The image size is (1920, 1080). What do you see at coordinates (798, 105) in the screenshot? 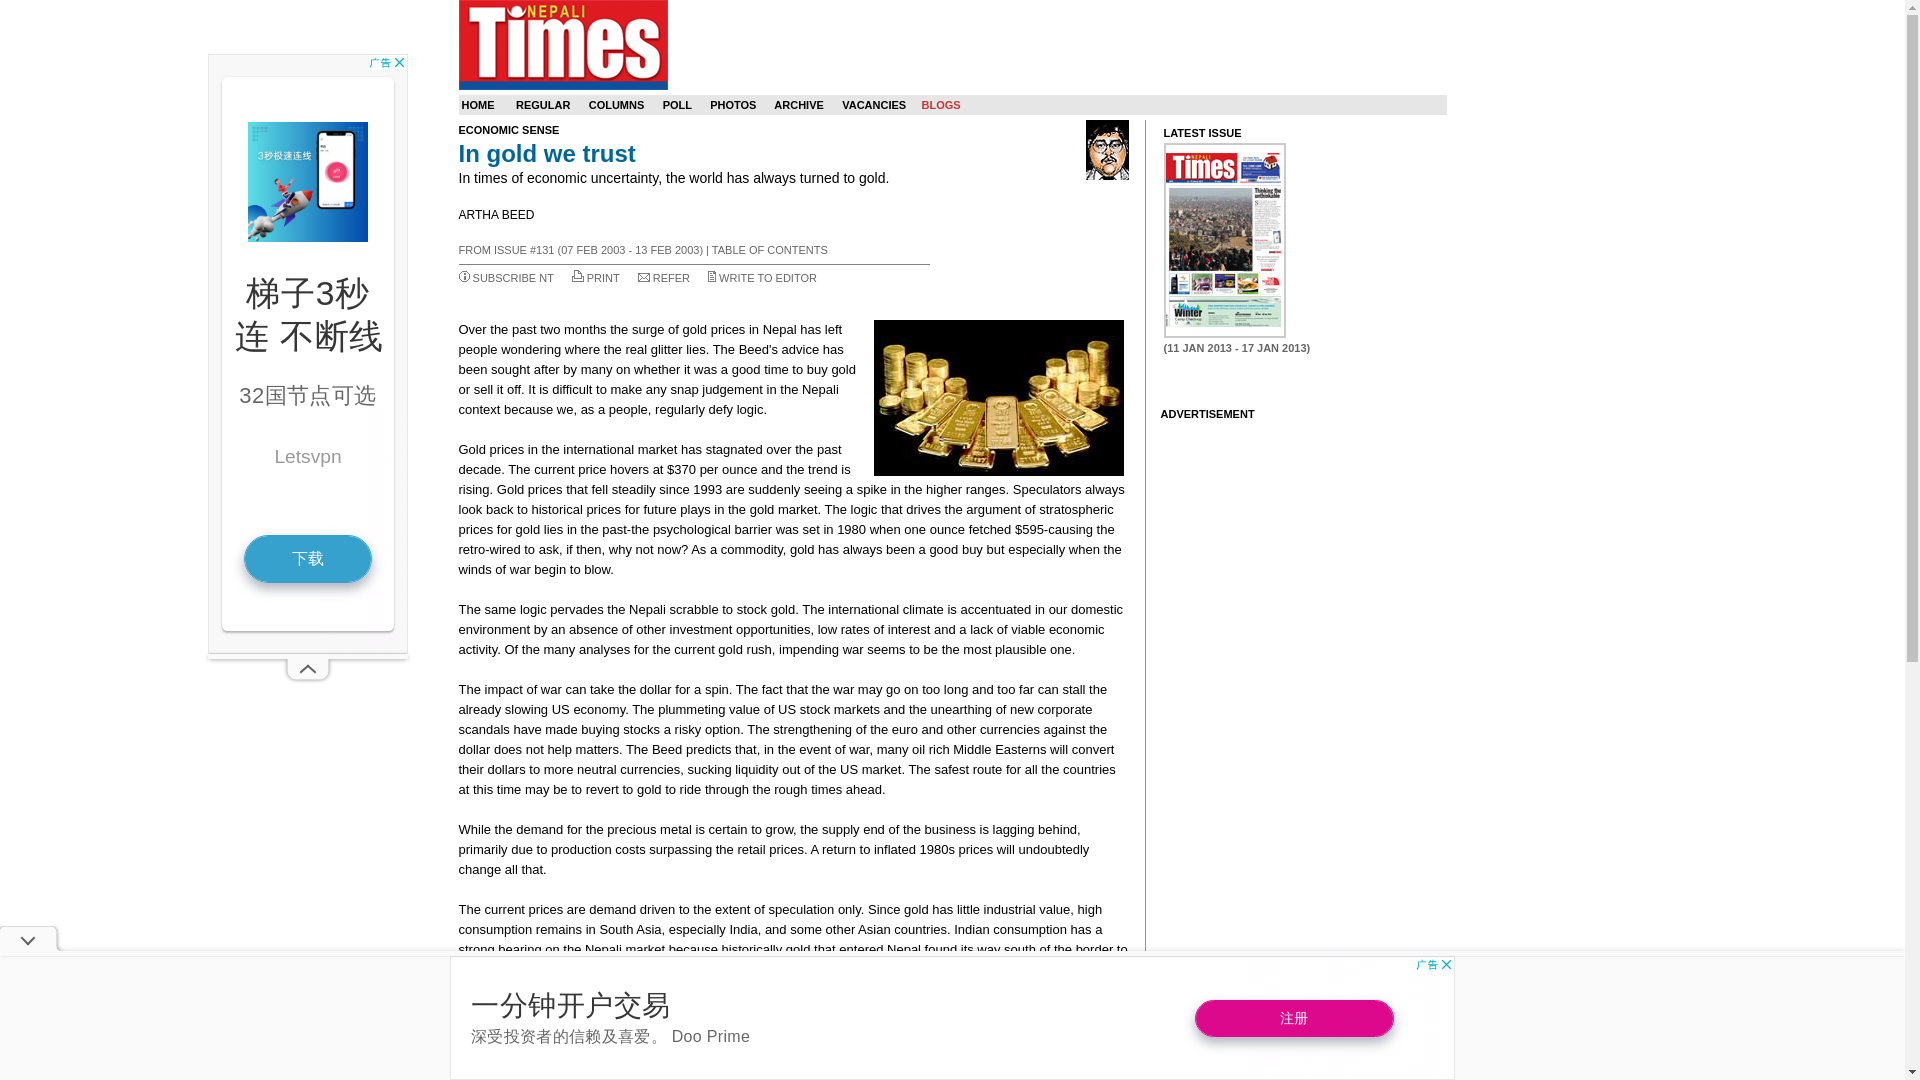
I see `ARCHIVE` at bounding box center [798, 105].